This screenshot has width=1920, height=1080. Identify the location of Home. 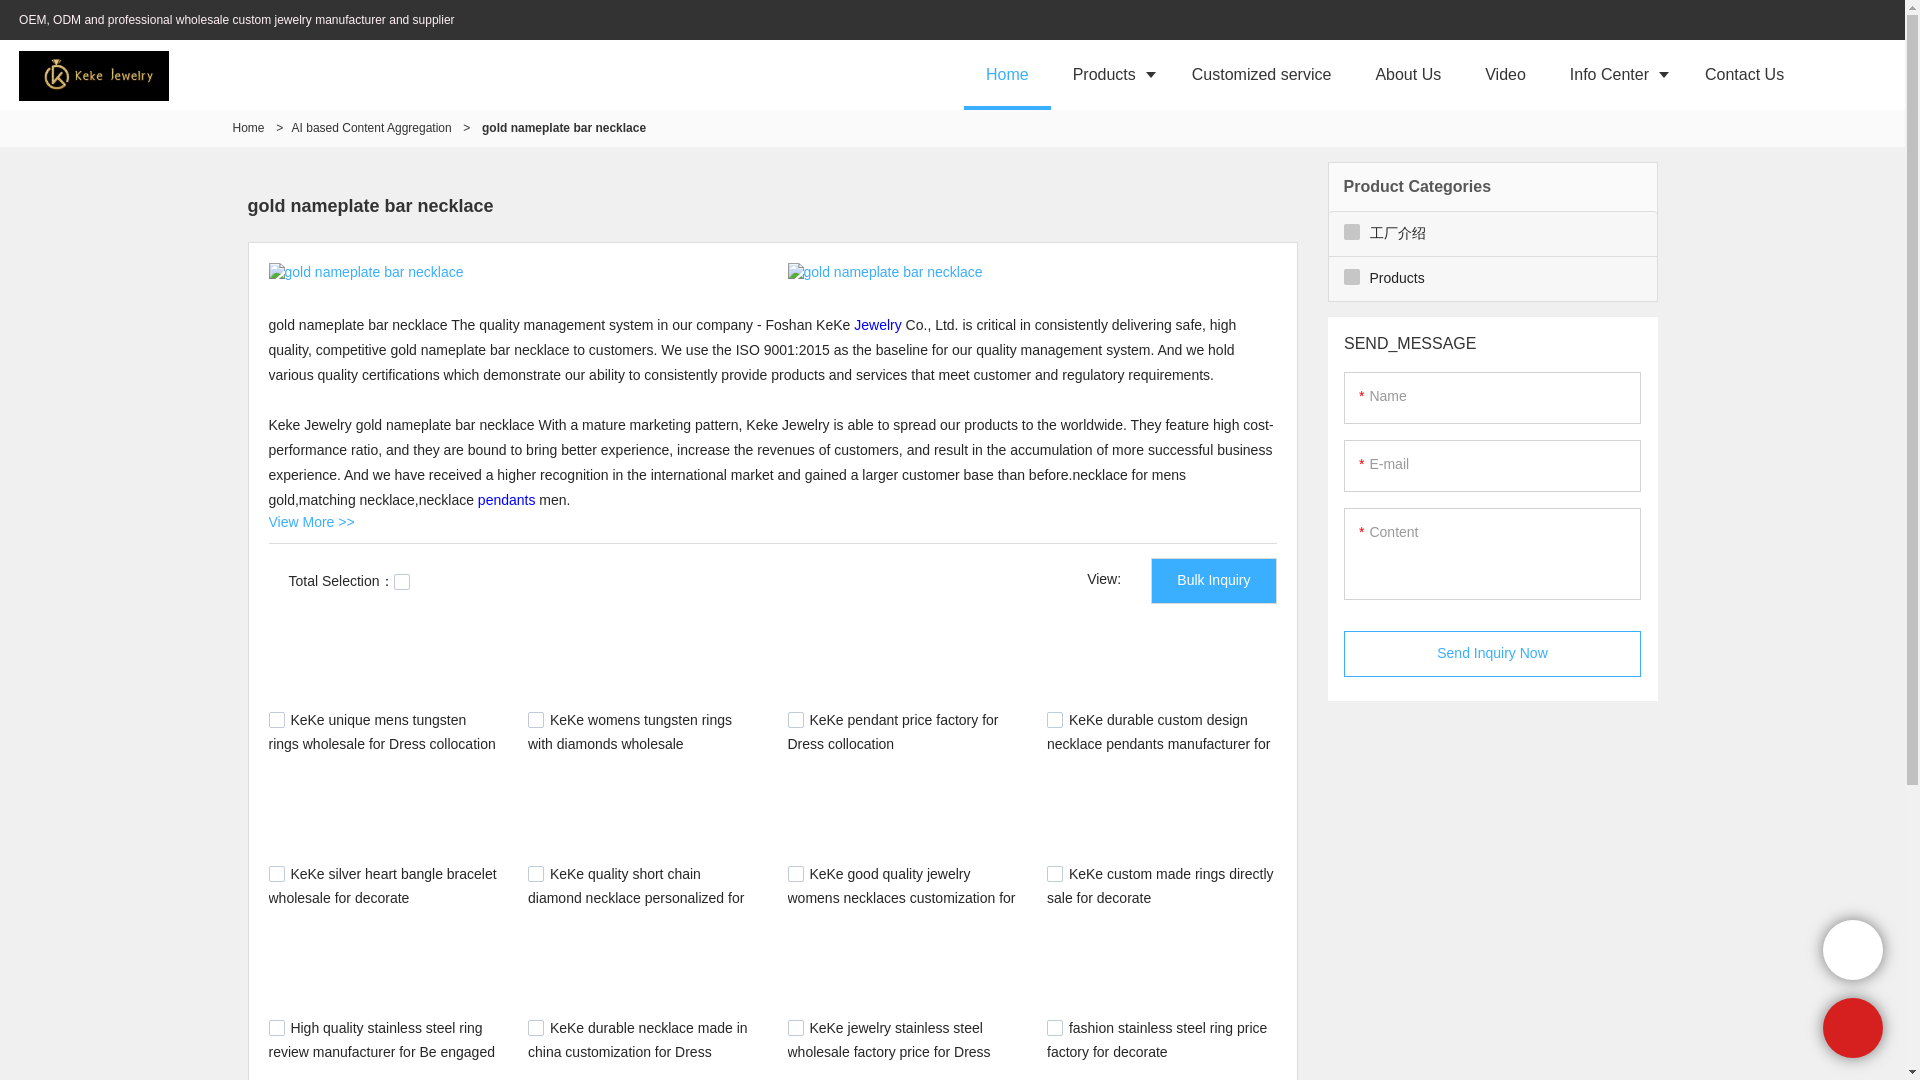
(1006, 74).